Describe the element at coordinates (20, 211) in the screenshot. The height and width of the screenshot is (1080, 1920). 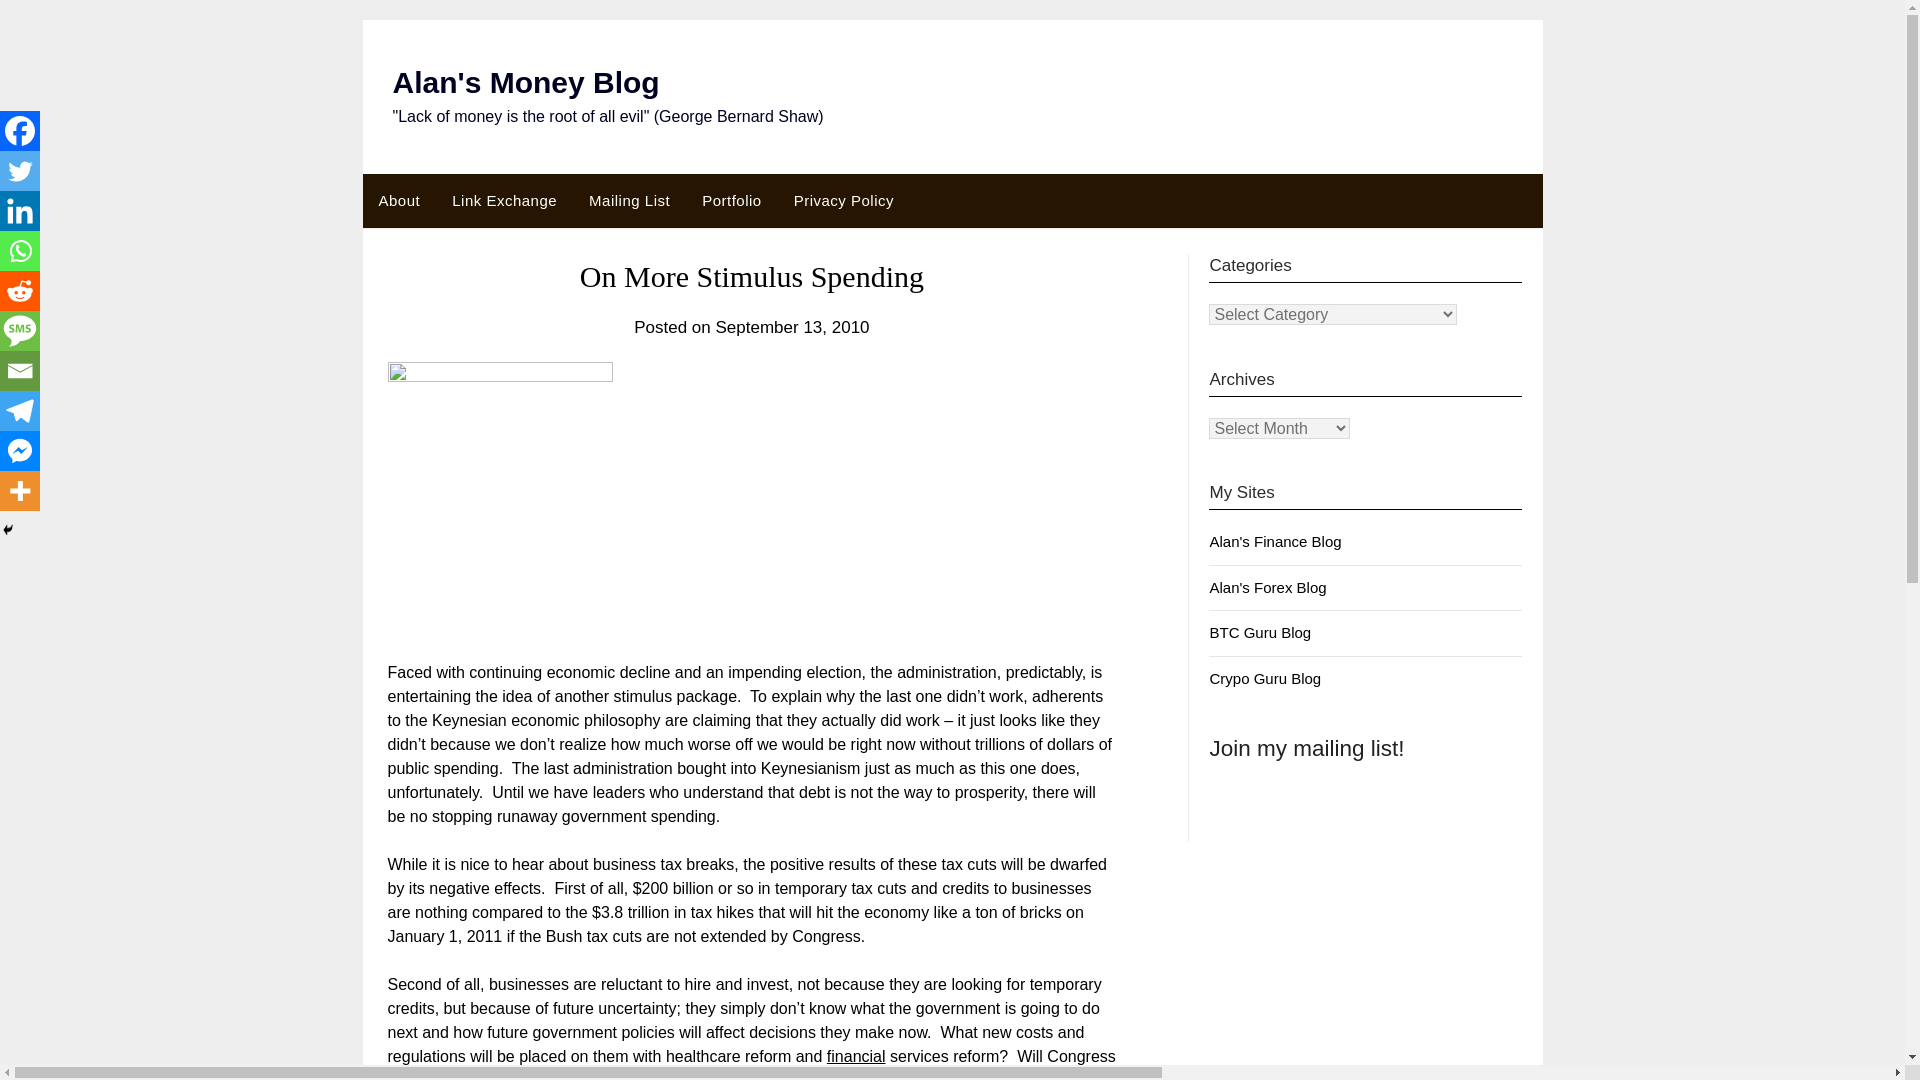
I see `Linkedin` at that location.